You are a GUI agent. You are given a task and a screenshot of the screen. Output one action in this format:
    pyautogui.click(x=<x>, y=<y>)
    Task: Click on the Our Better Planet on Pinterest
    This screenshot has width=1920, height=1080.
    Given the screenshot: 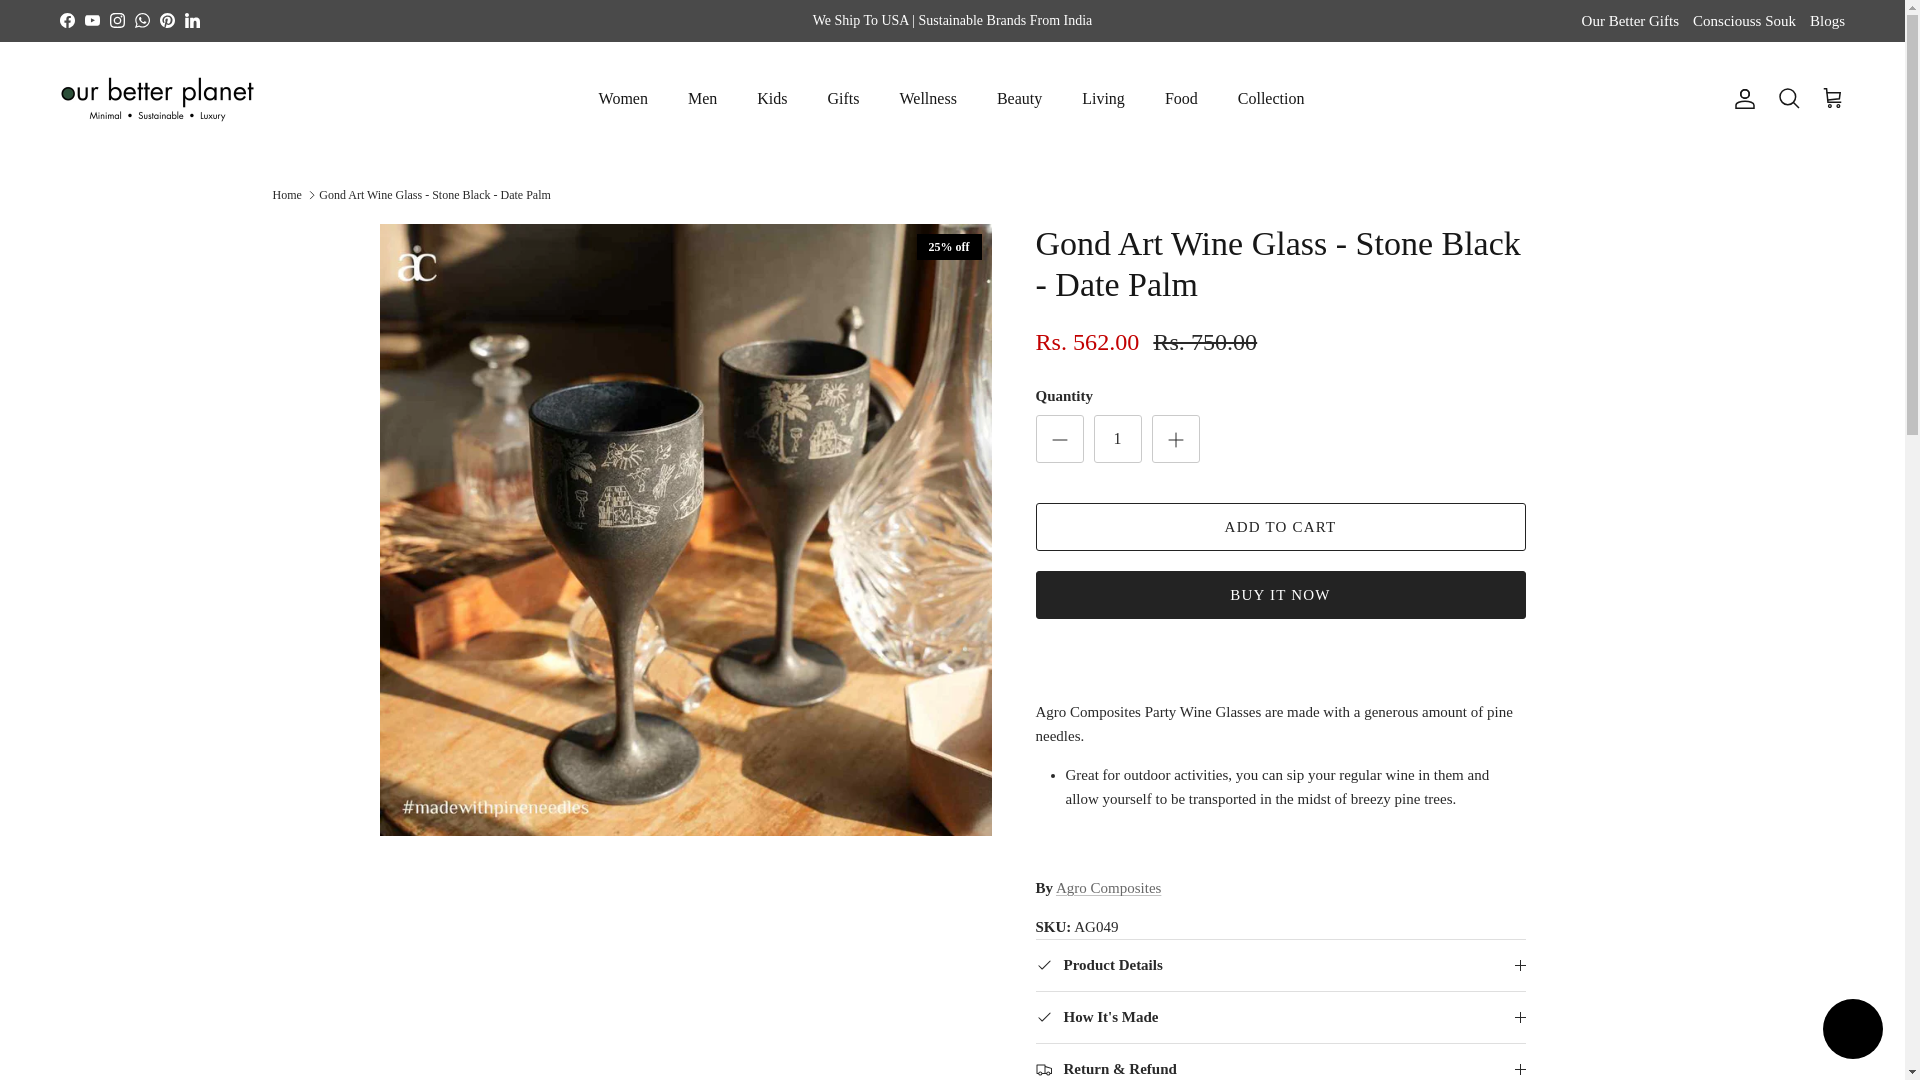 What is the action you would take?
    pyautogui.click(x=166, y=20)
    